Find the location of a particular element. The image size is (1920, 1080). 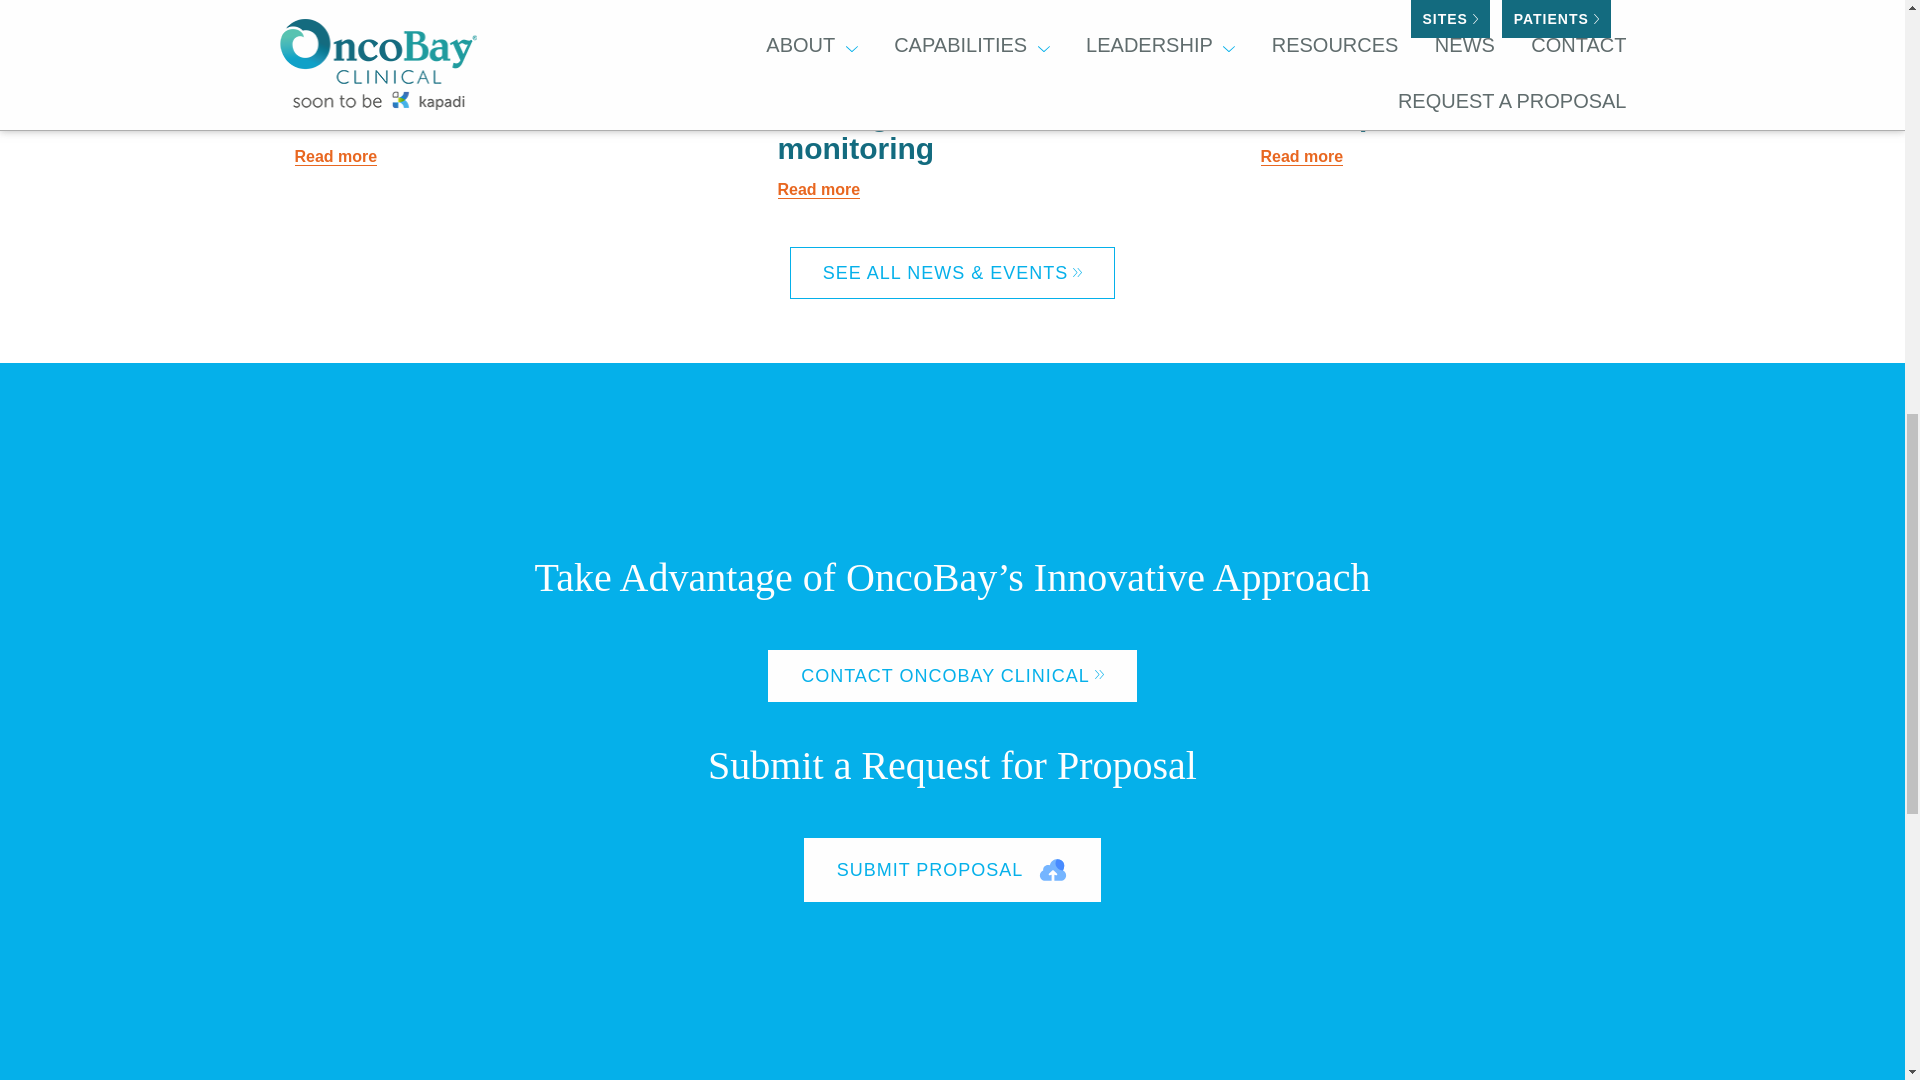

SUBMIT PROPOSAL is located at coordinates (953, 870).